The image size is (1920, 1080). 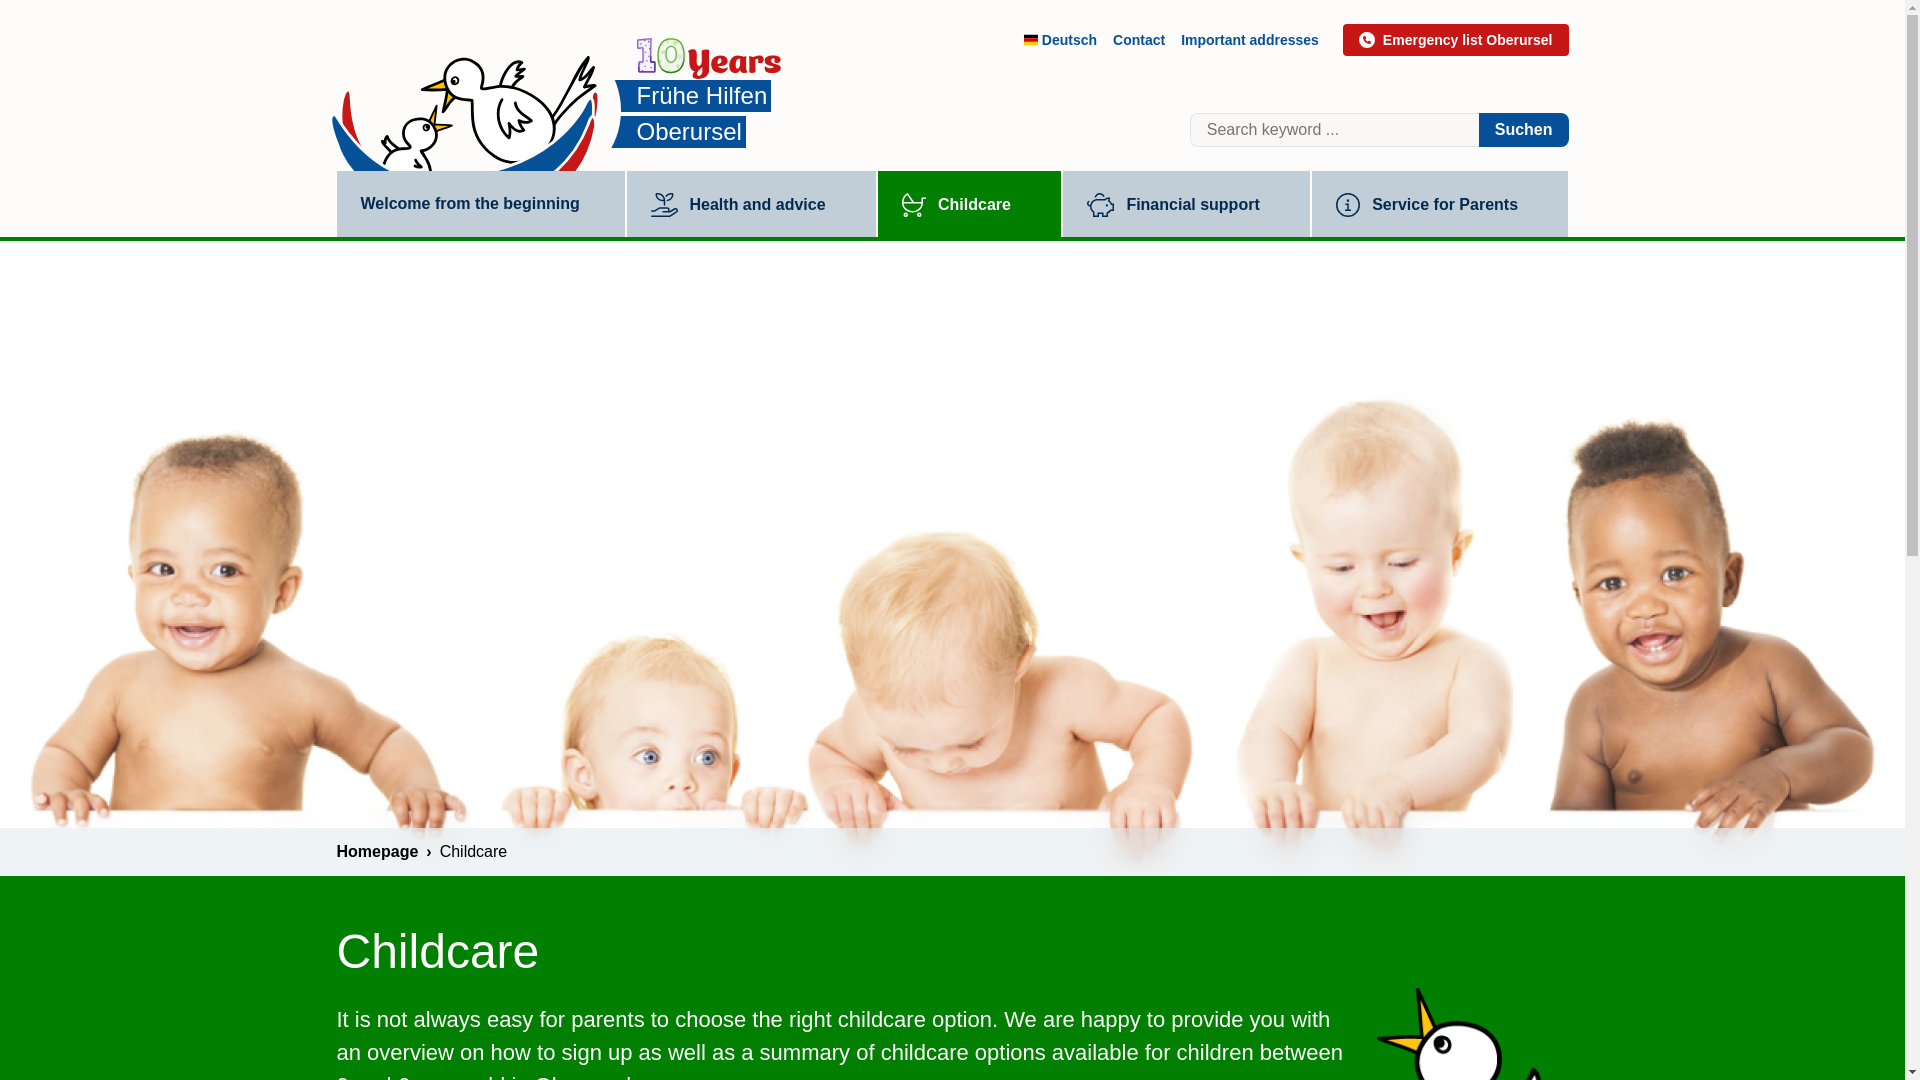 I want to click on Deutsch, so click(x=1060, y=40).